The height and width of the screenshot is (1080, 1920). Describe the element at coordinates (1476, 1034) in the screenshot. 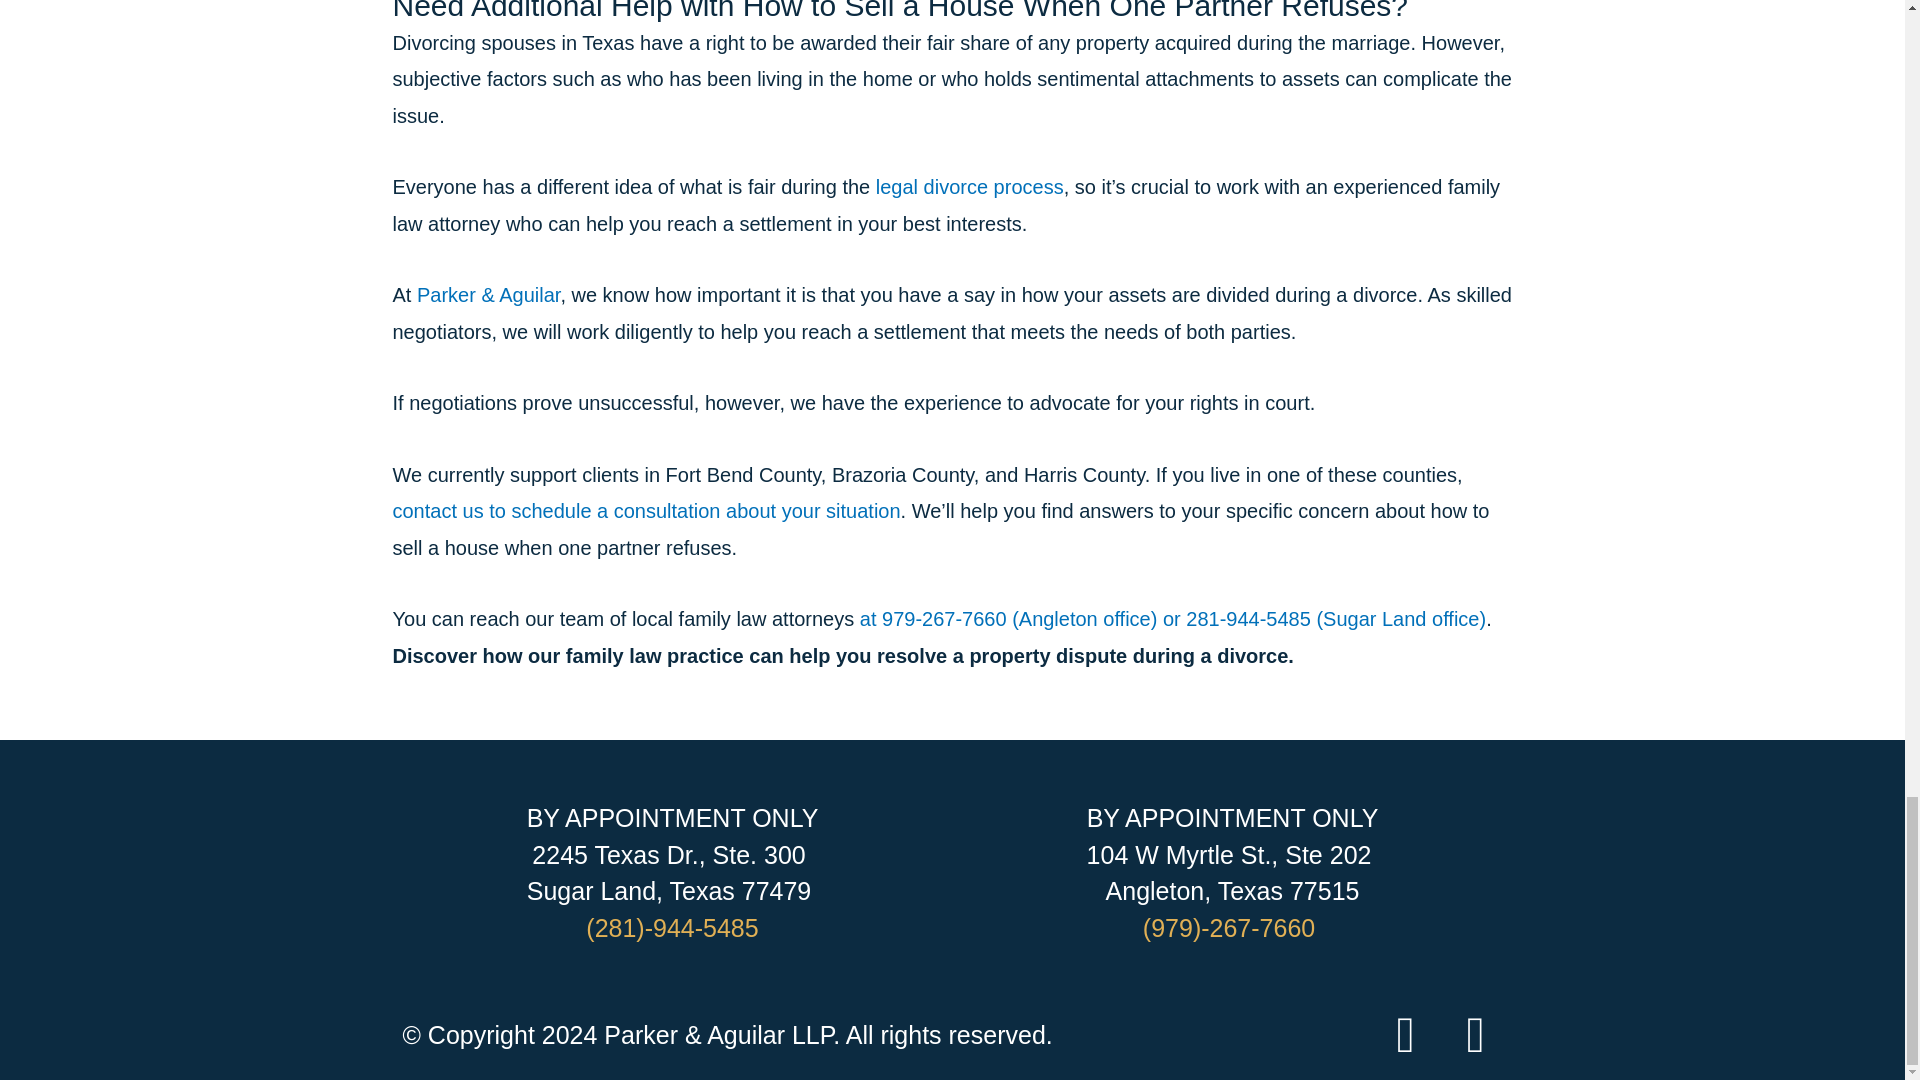

I see `Facebook` at that location.